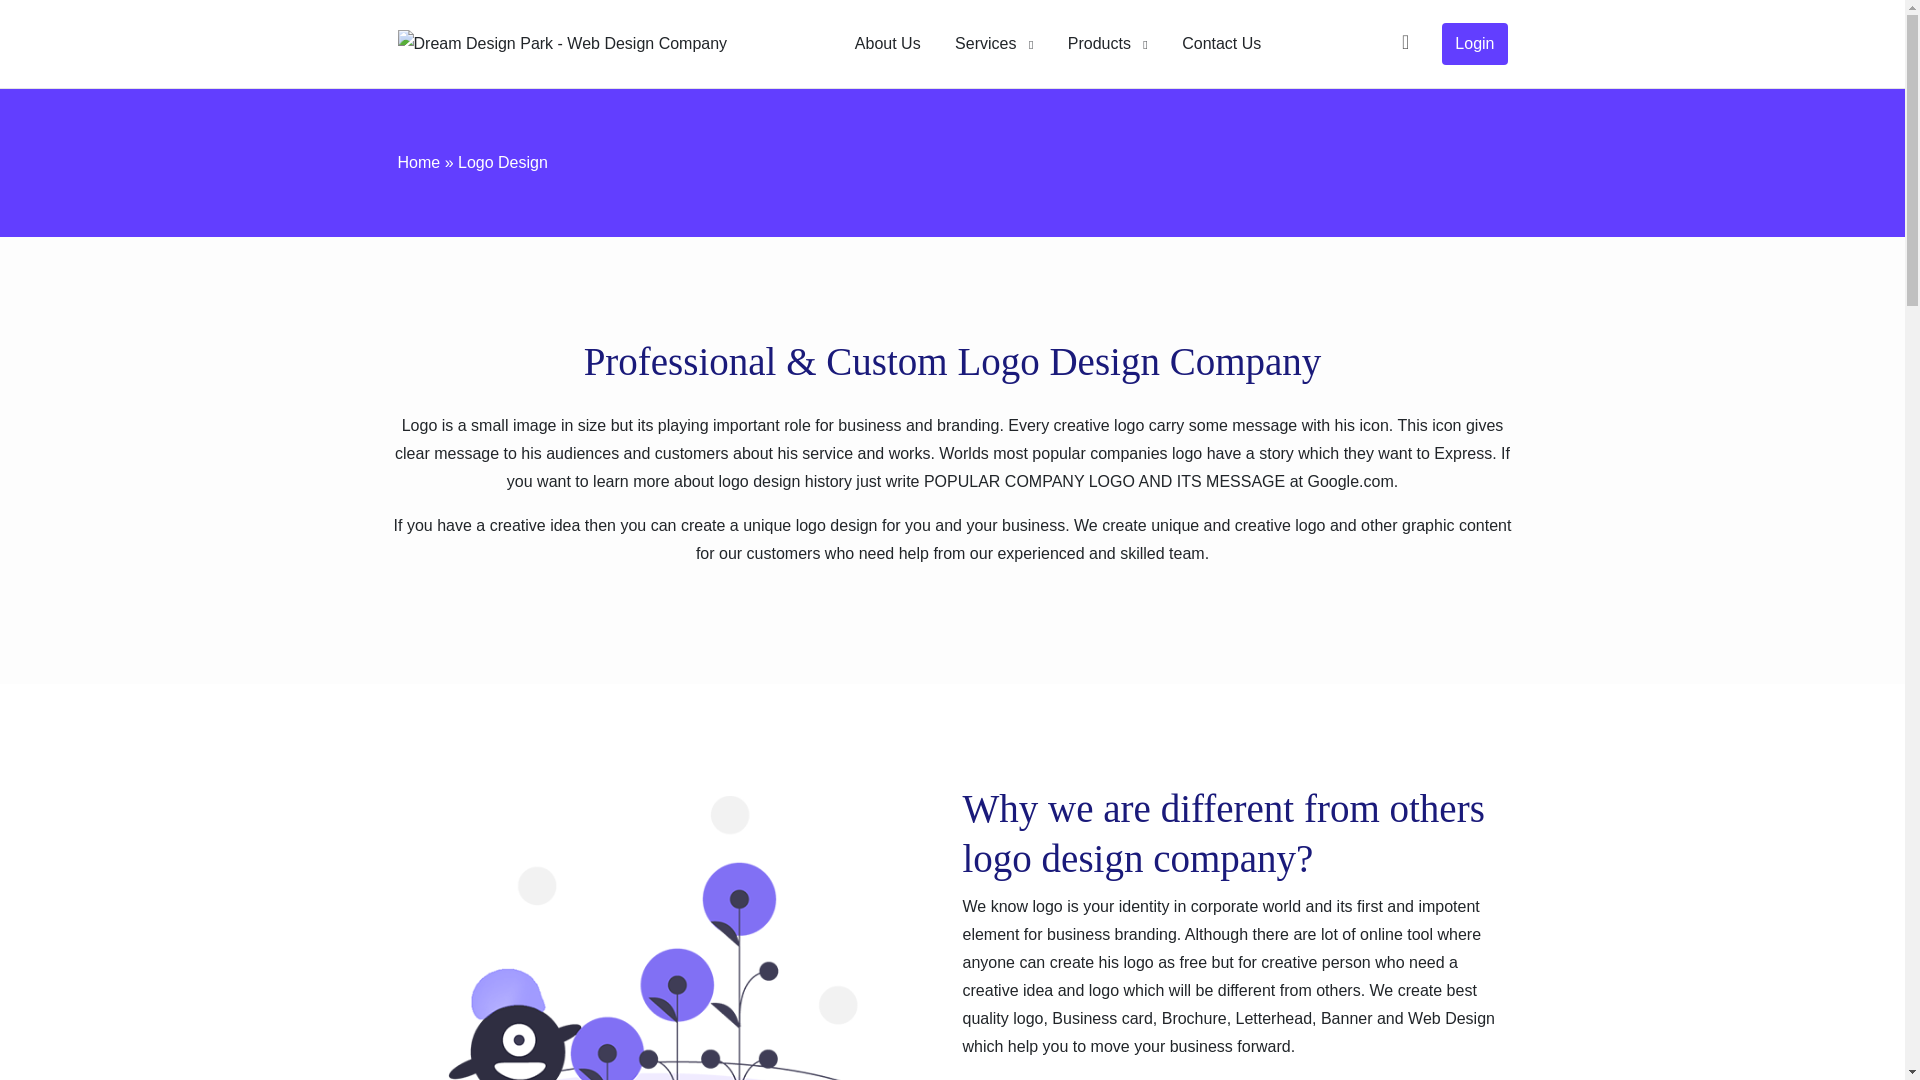  I want to click on Products, so click(1108, 44).